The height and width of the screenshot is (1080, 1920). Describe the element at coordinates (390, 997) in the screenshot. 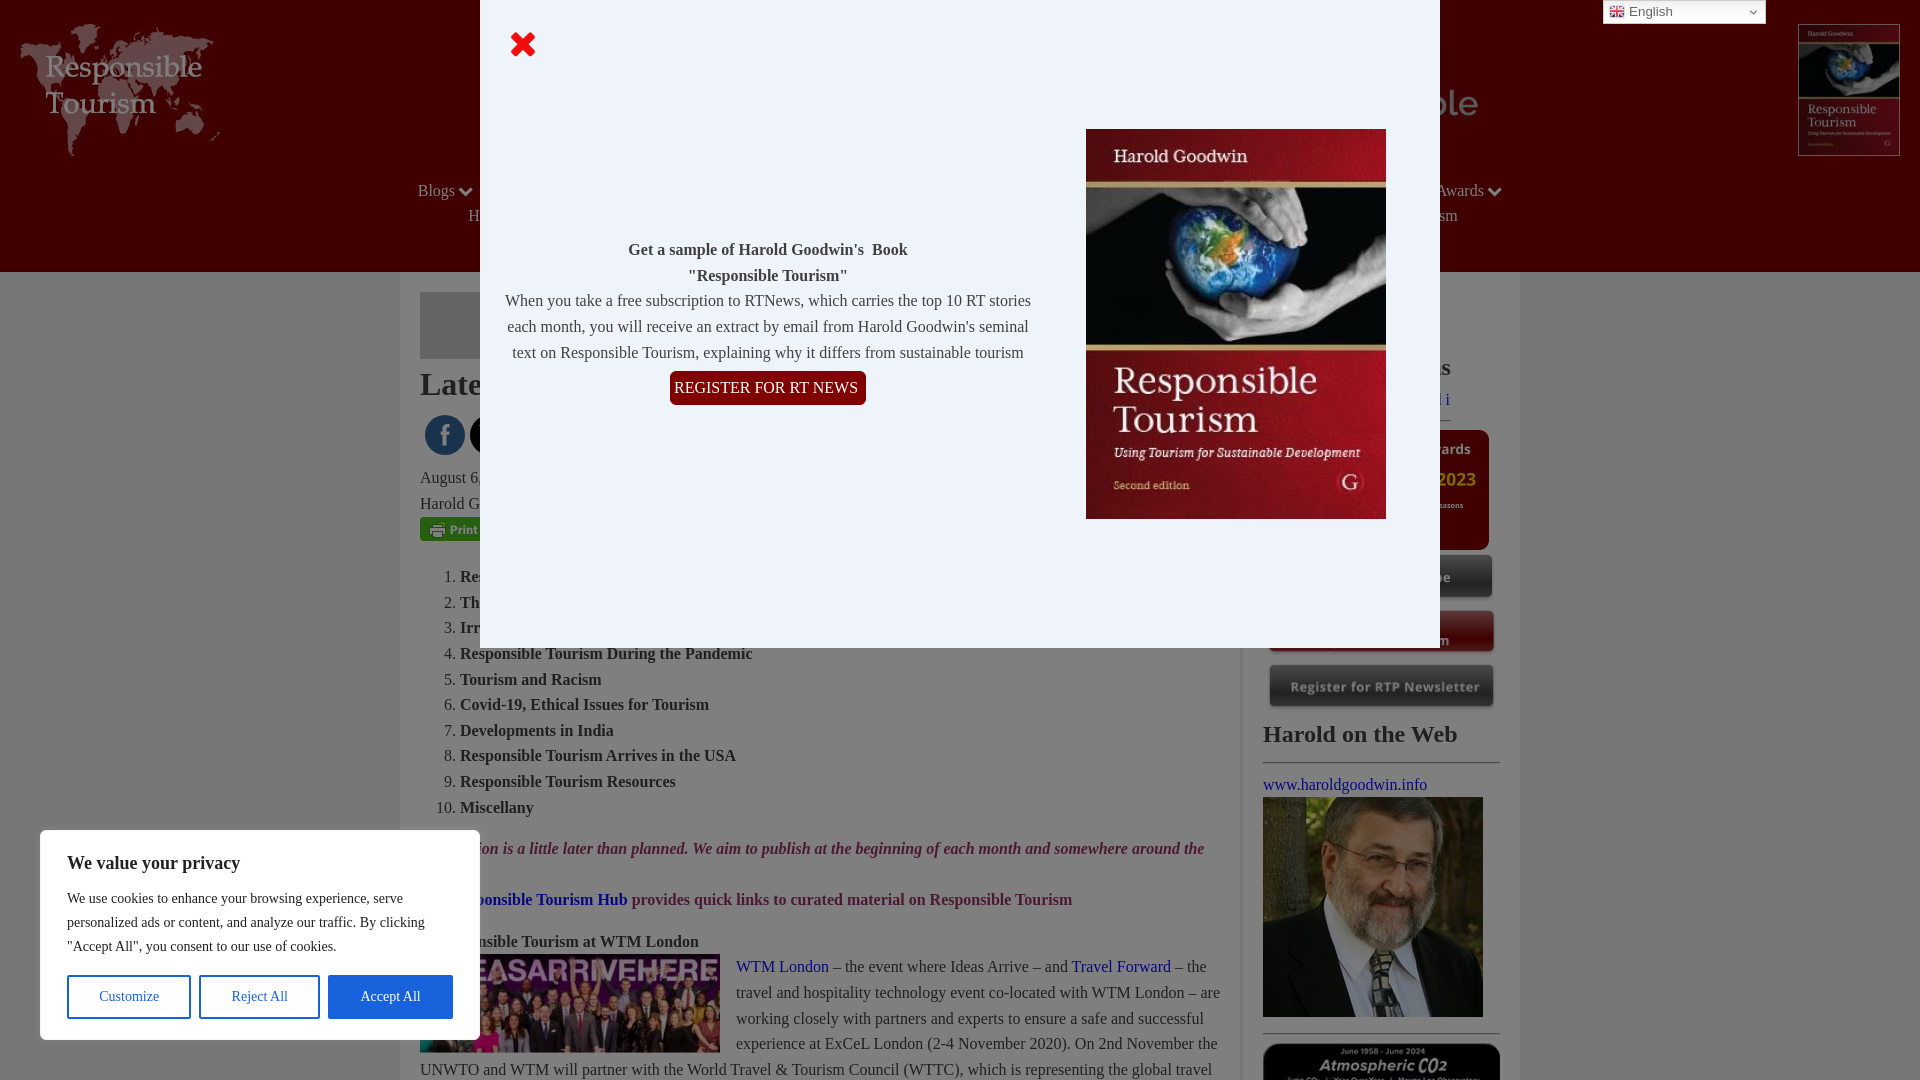

I see `Accept All` at that location.